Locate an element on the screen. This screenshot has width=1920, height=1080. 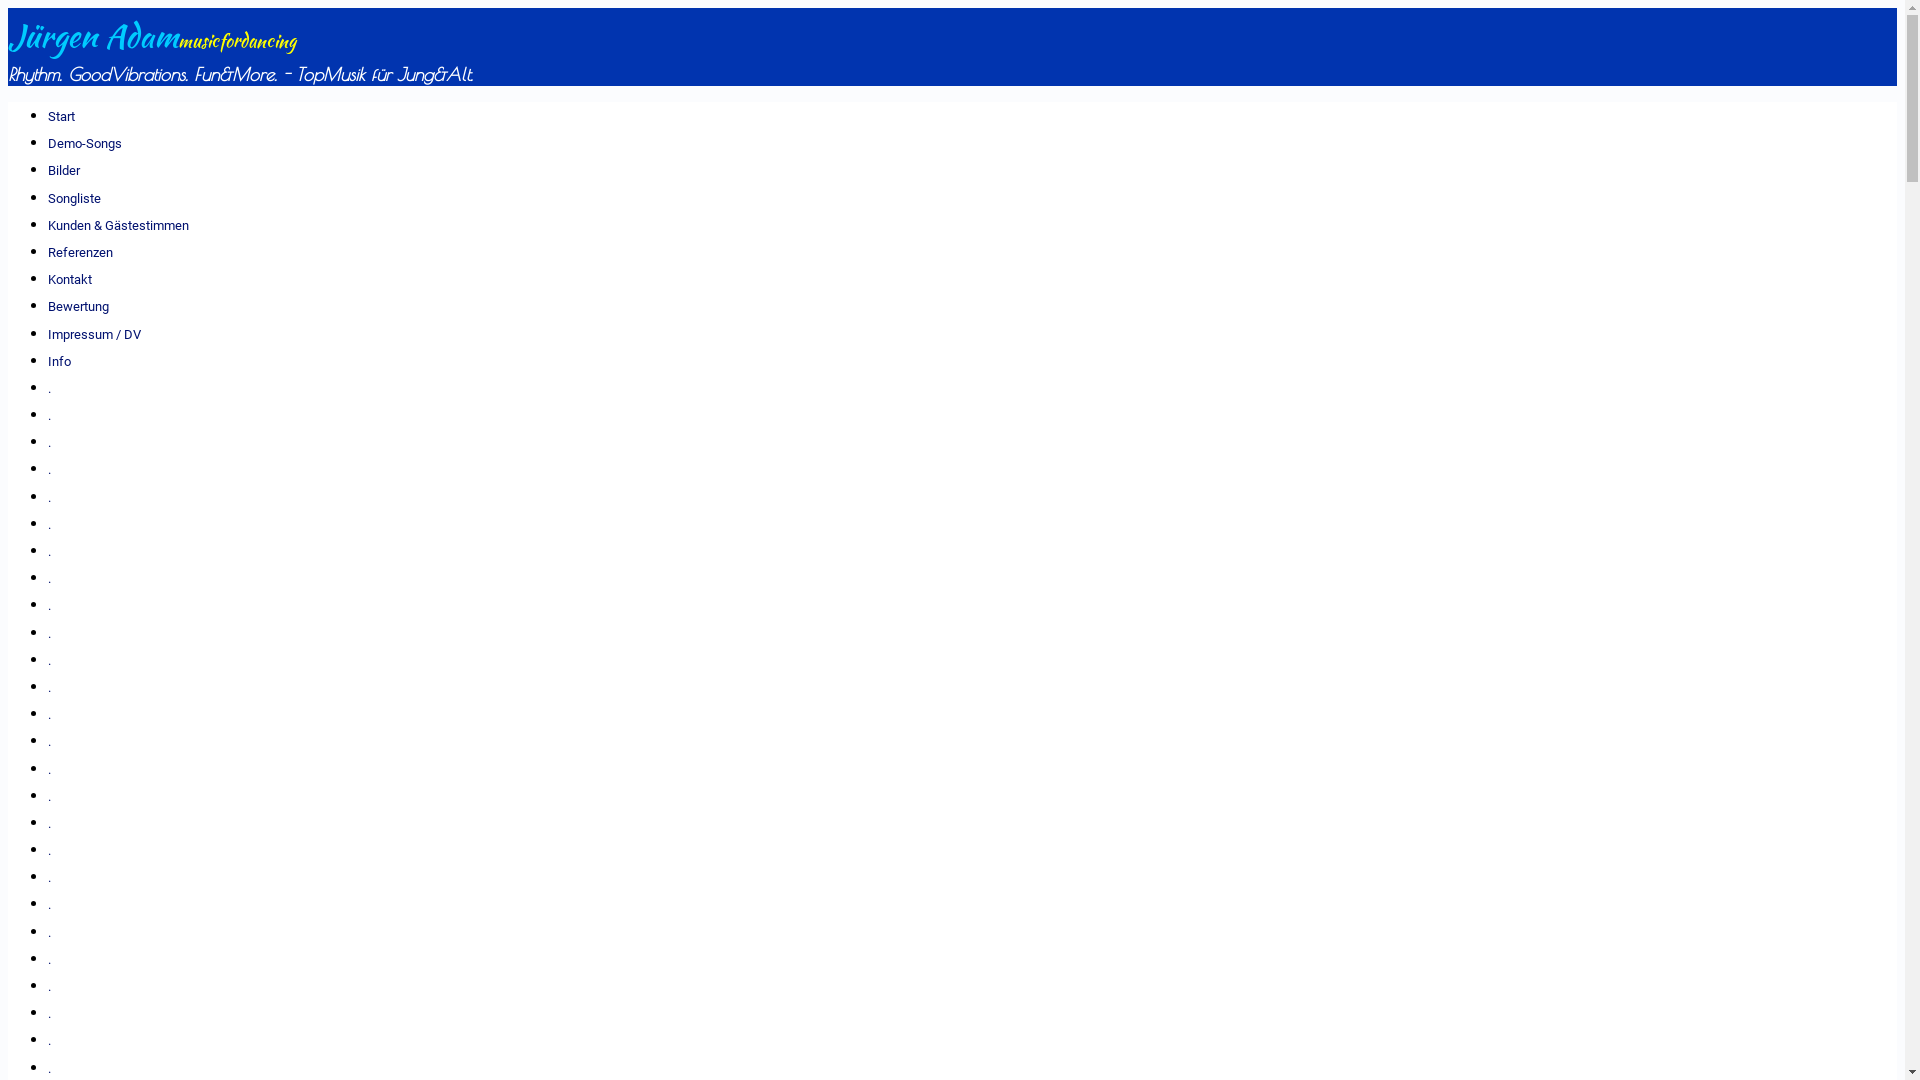
. is located at coordinates (50, 904).